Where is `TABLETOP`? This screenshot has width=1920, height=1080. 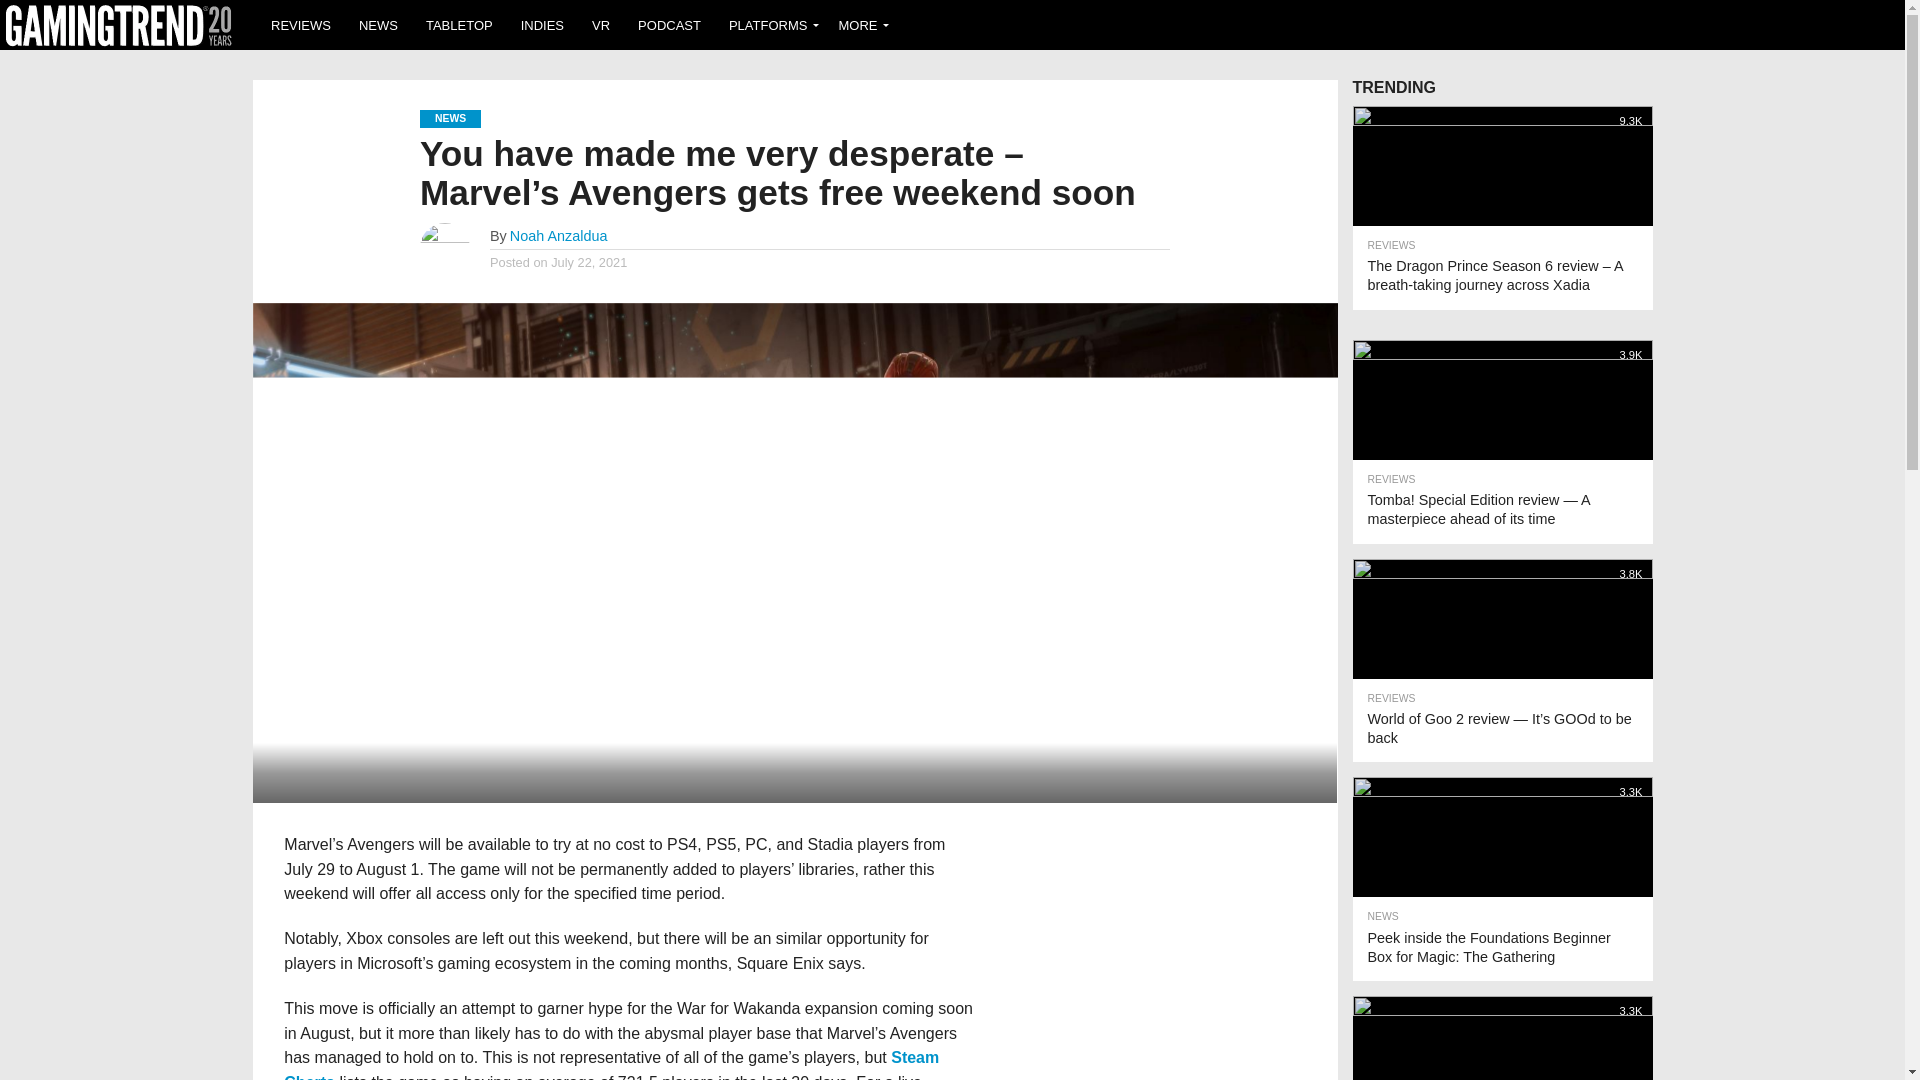
TABLETOP is located at coordinates (459, 24).